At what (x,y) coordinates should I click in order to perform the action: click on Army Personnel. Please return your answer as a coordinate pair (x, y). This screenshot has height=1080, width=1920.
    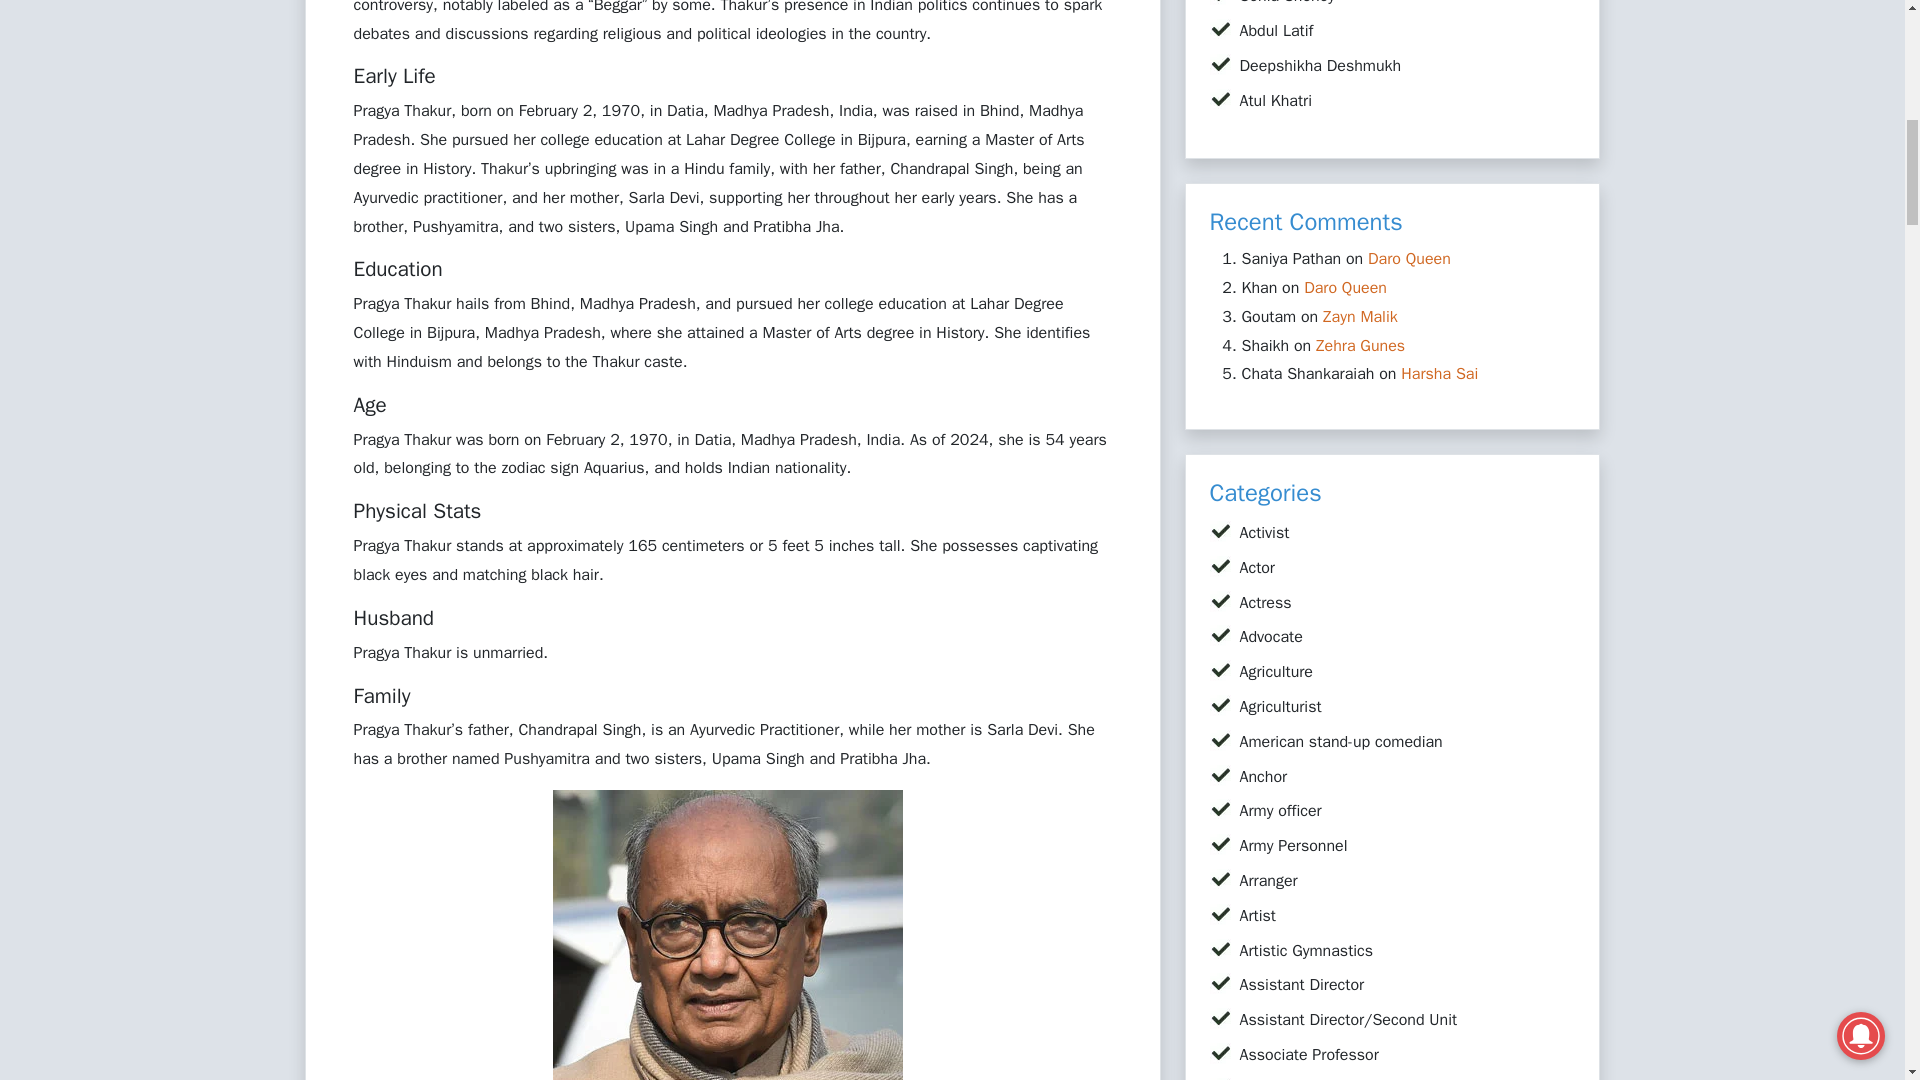
    Looking at the image, I should click on (1294, 846).